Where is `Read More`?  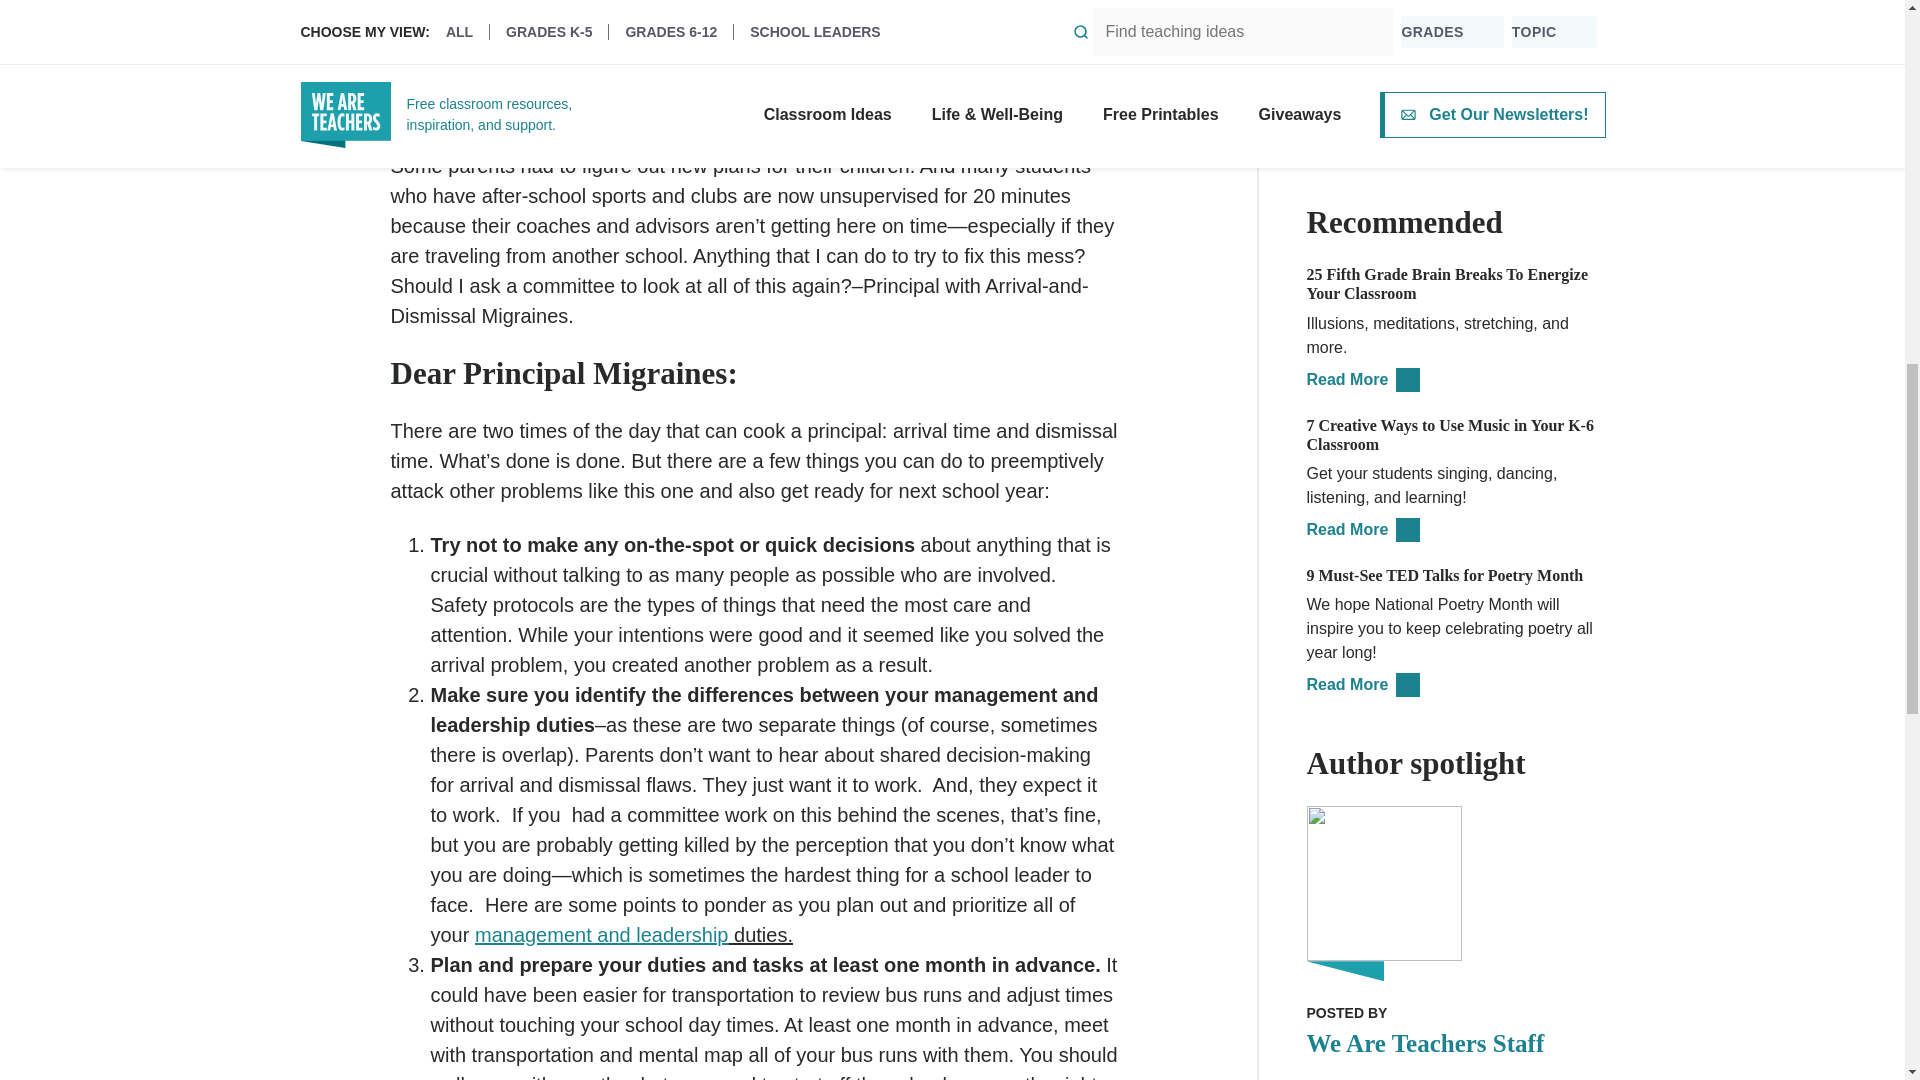
Read More is located at coordinates (1362, 684).